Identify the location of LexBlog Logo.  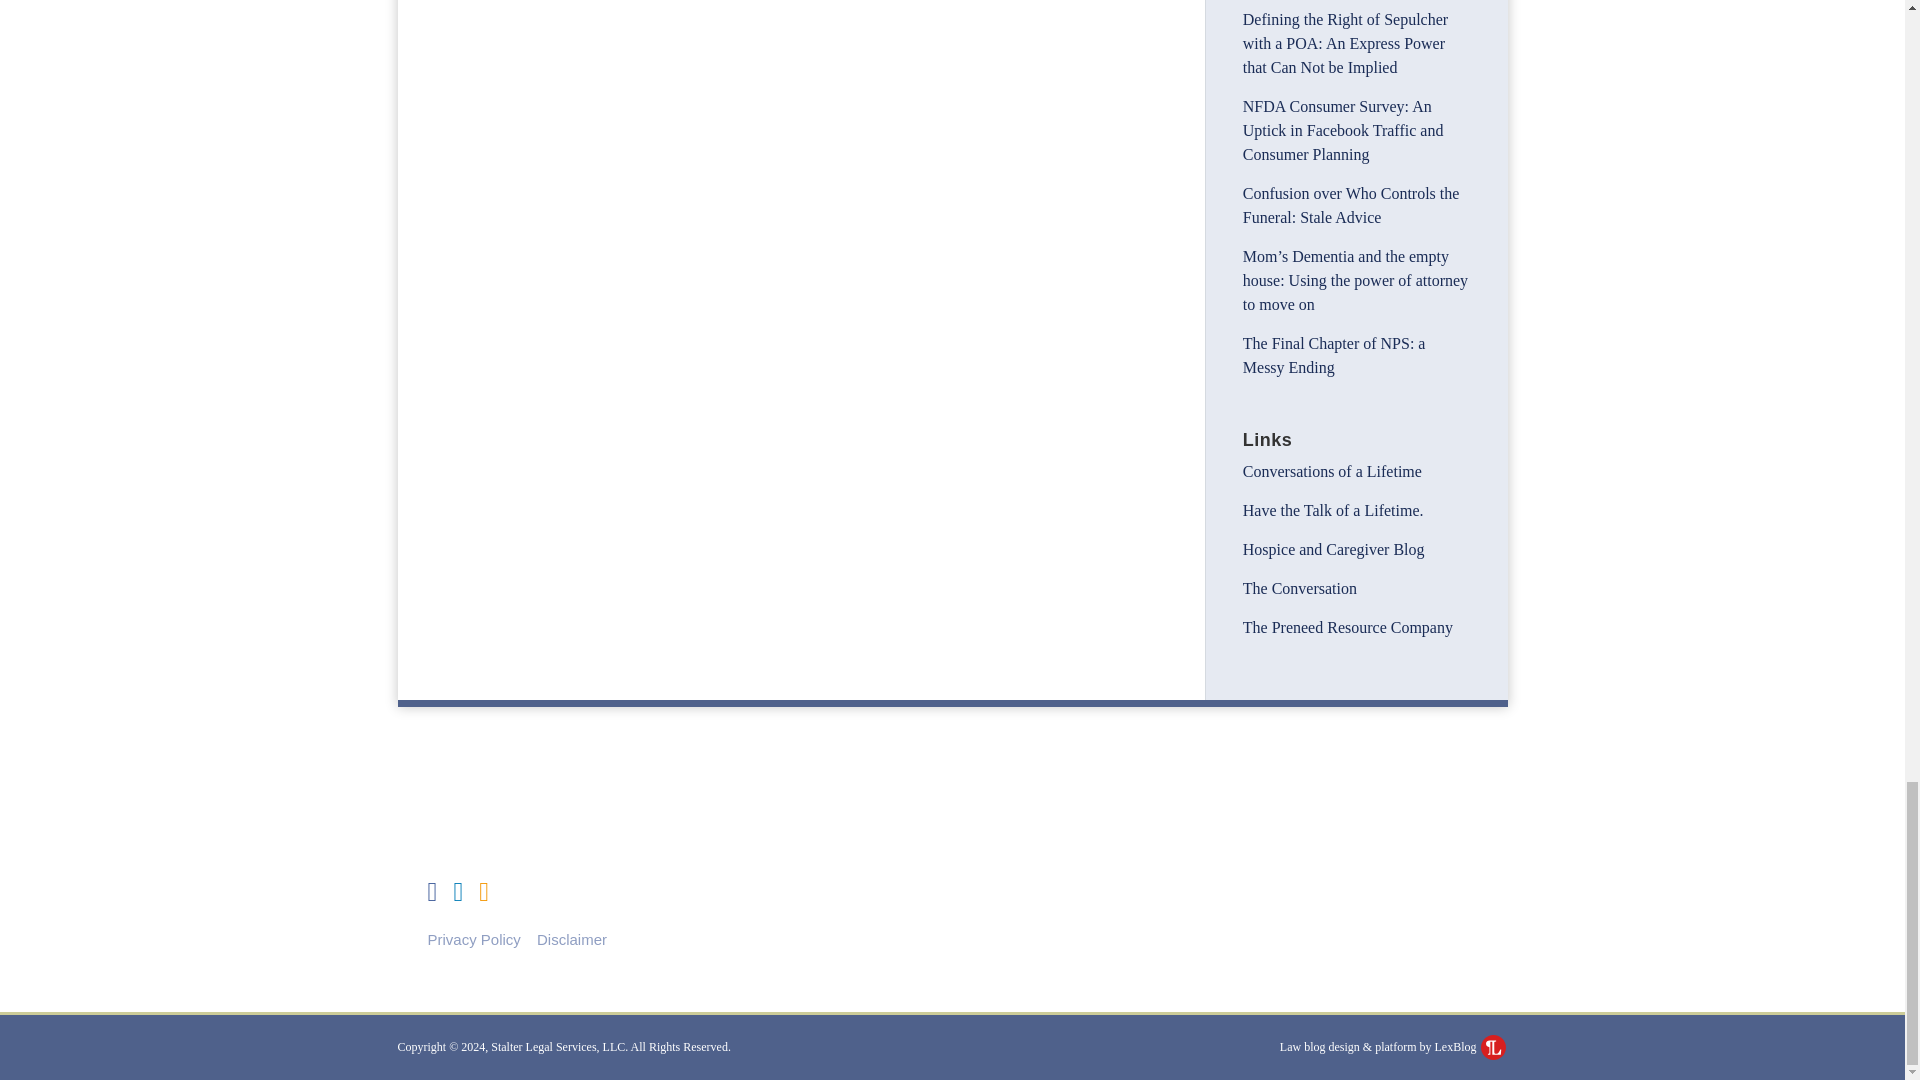
(1492, 1046).